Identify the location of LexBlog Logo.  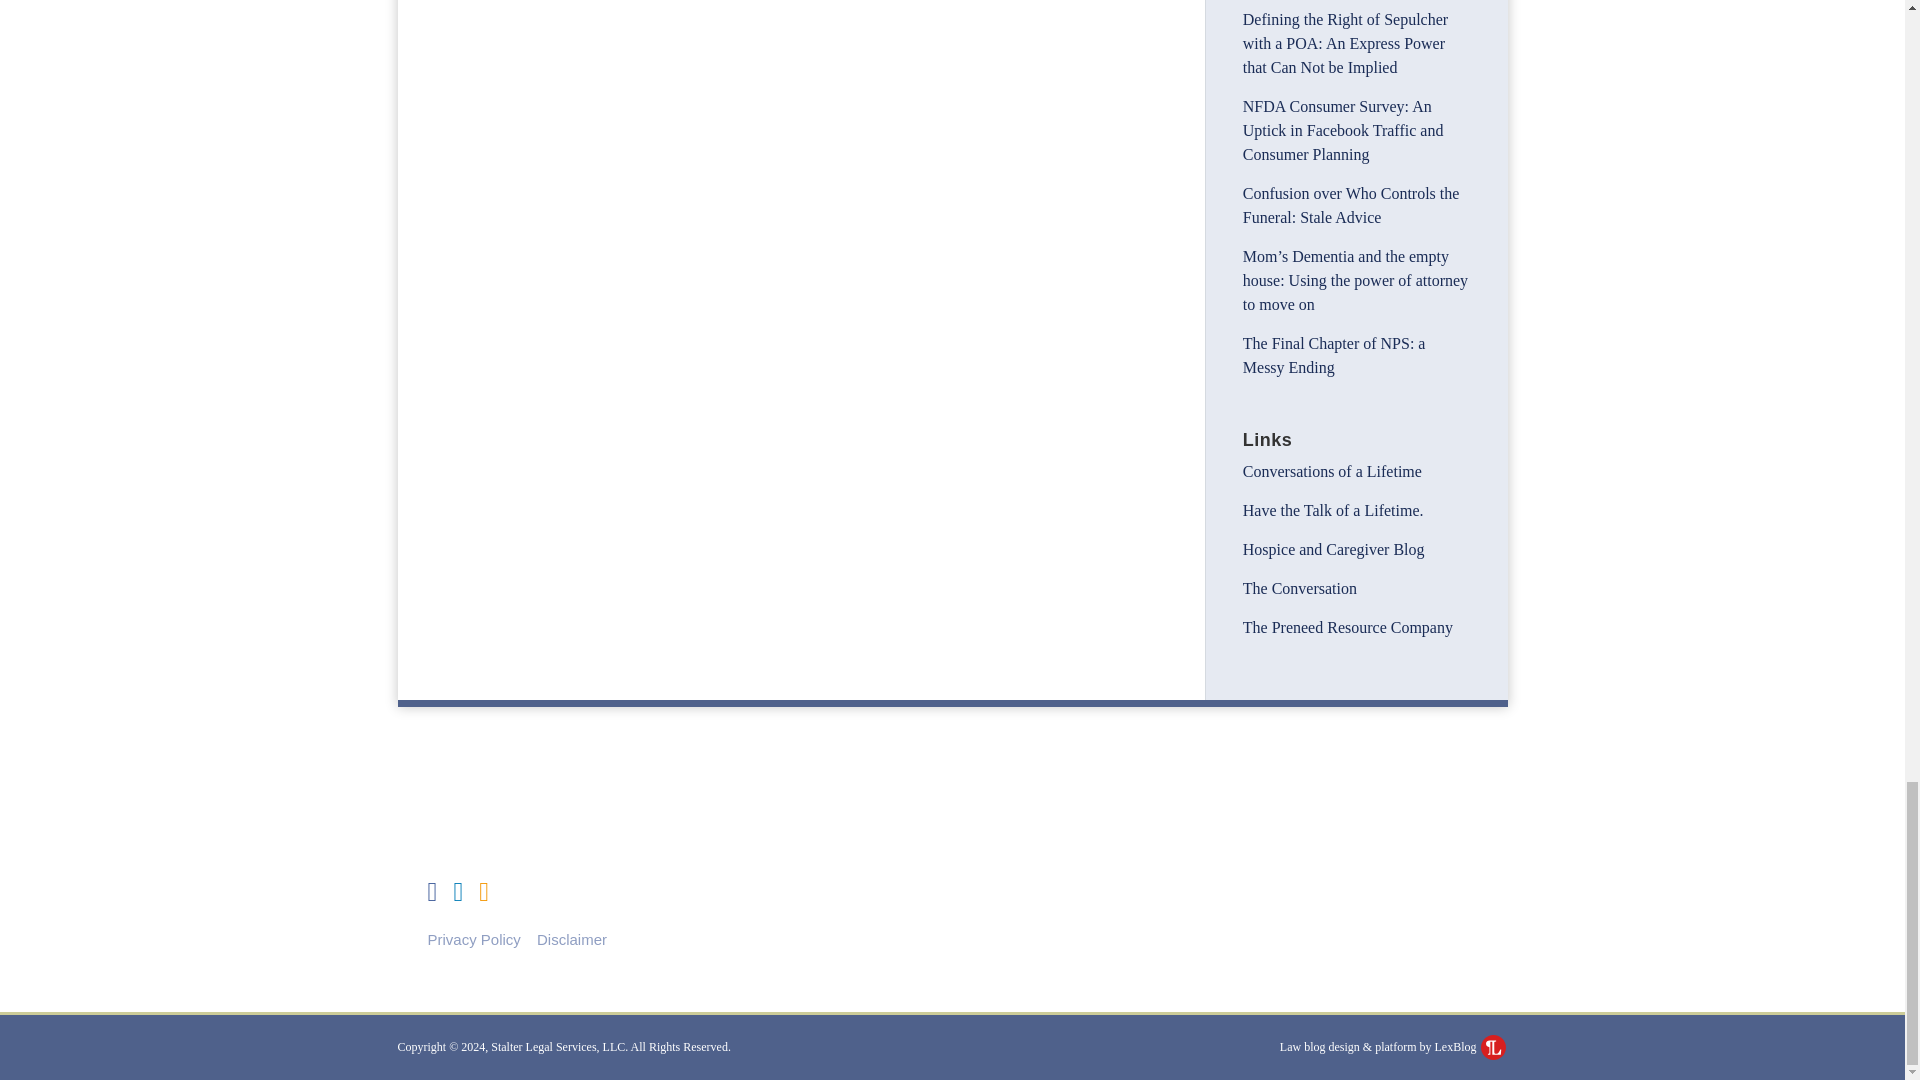
(1492, 1046).